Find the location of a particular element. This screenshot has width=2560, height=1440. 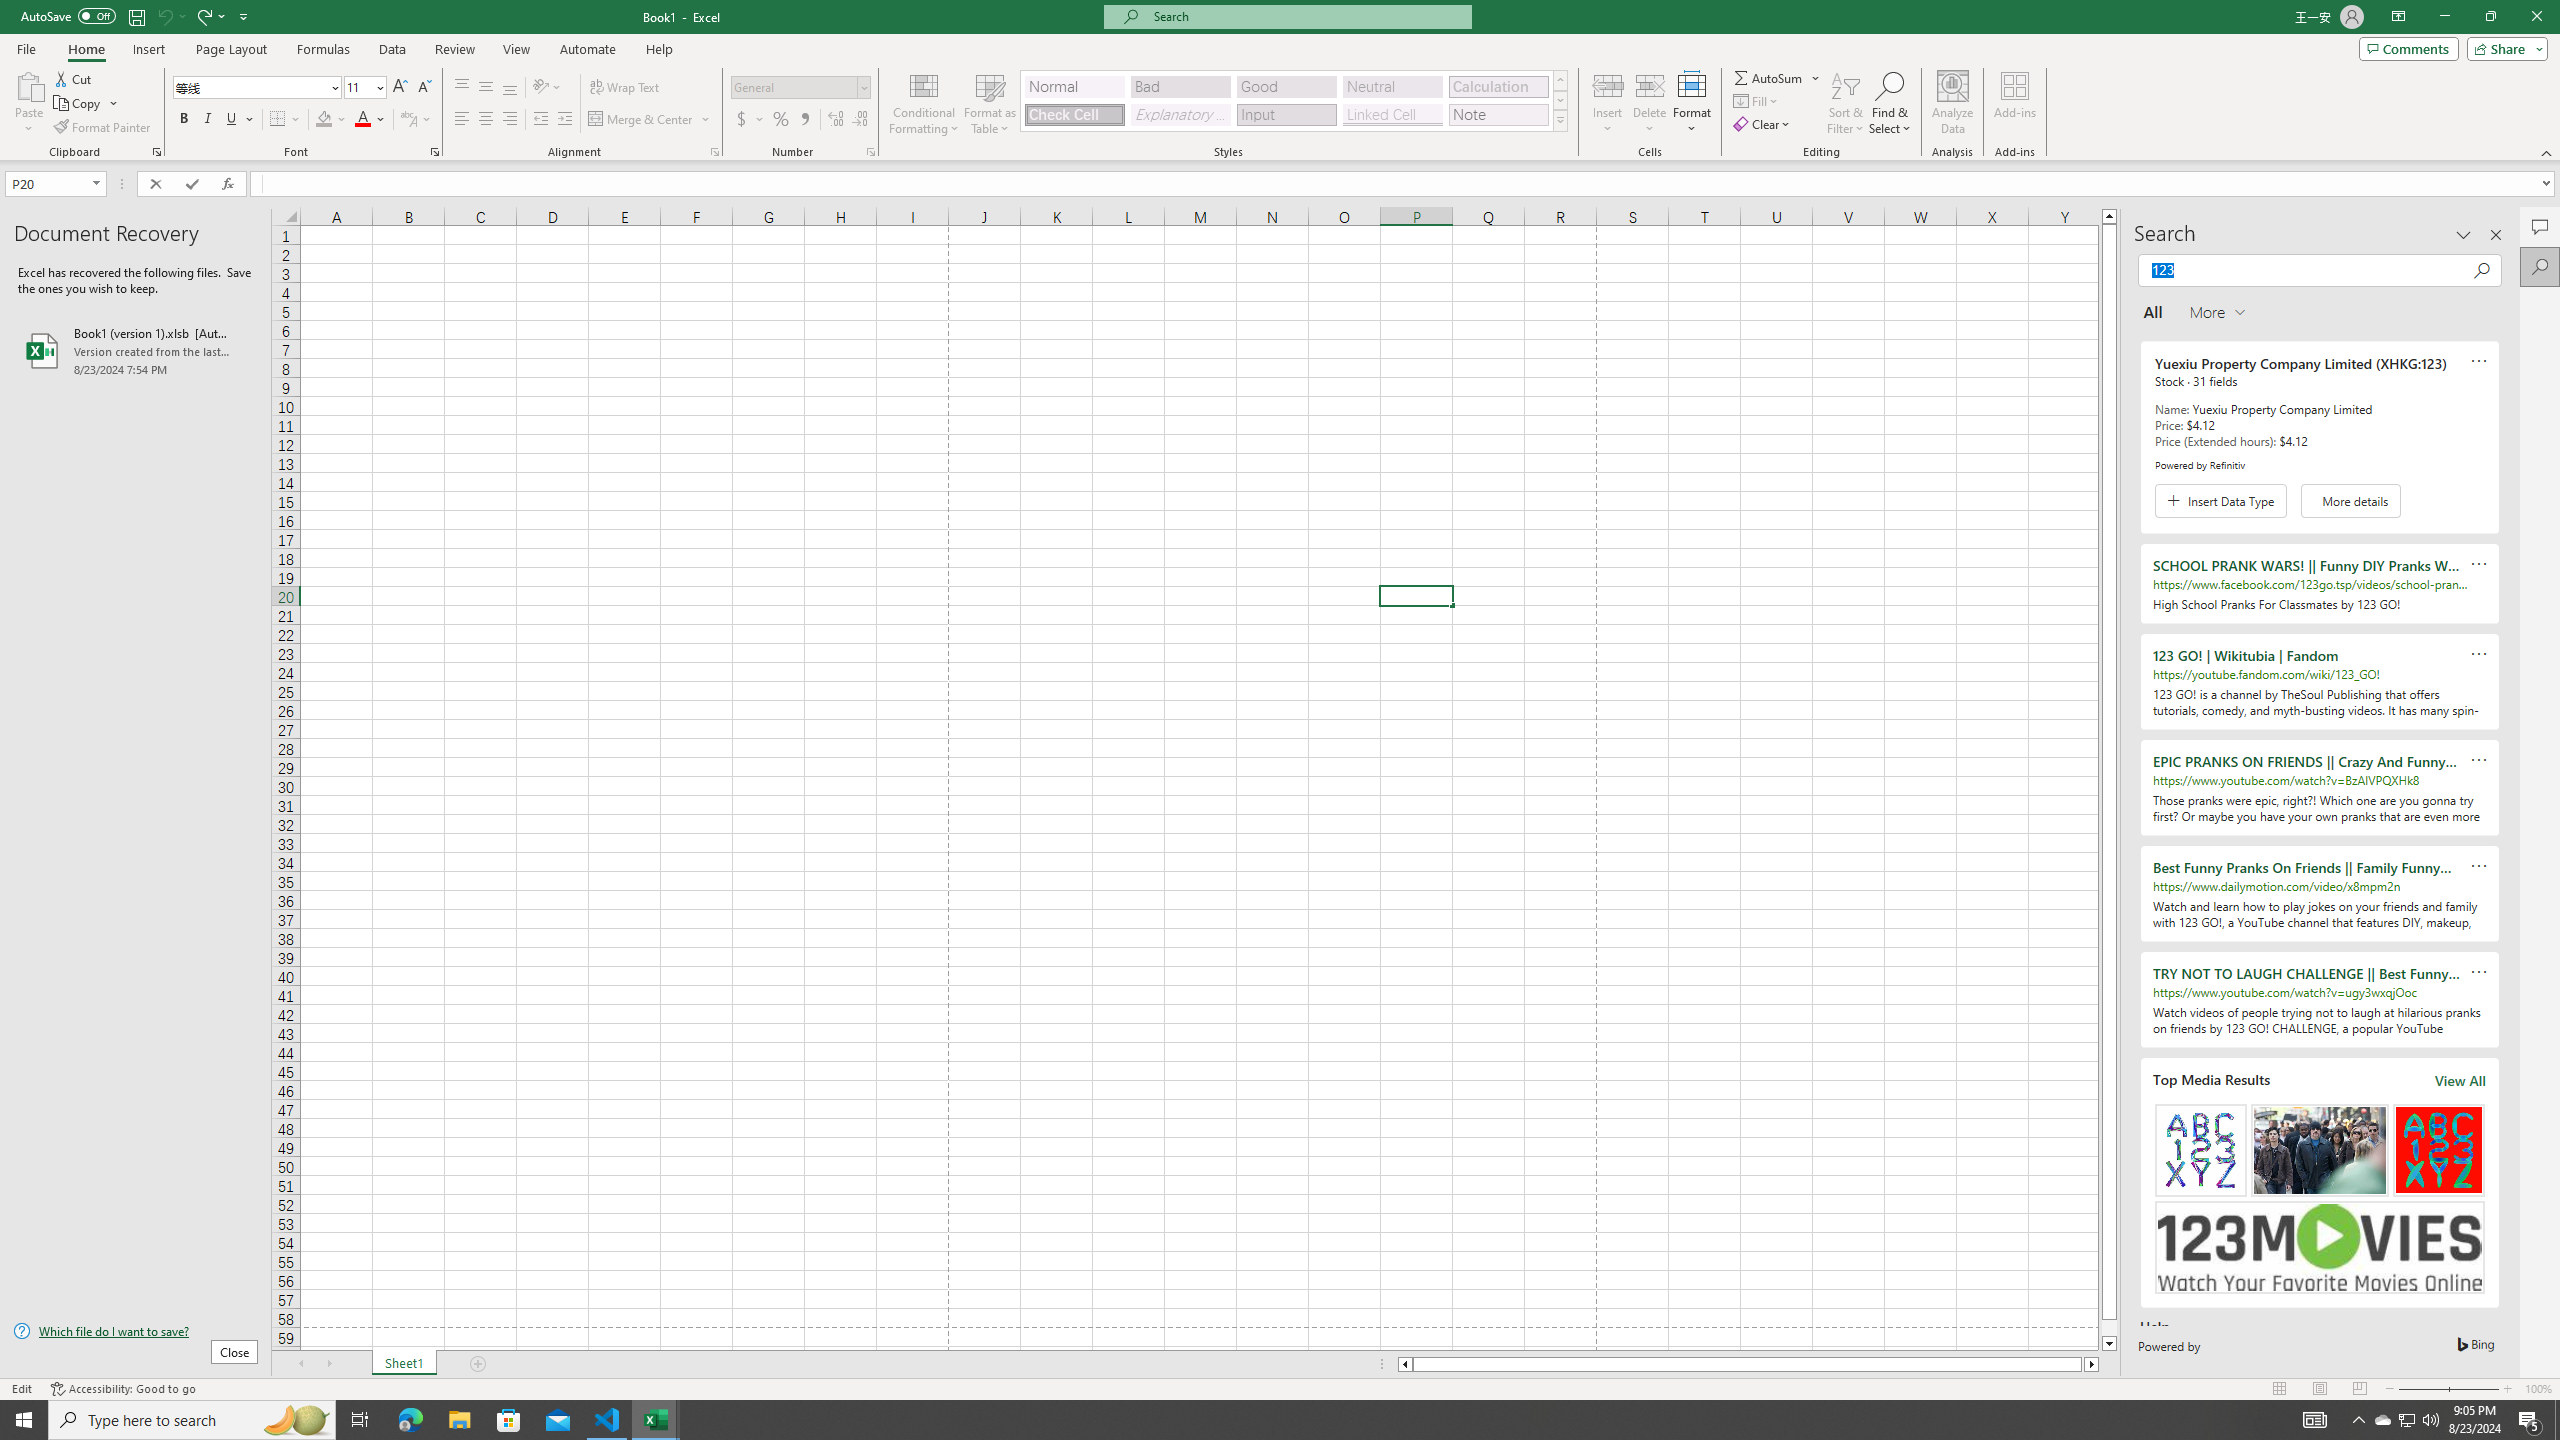

Center is located at coordinates (486, 120).